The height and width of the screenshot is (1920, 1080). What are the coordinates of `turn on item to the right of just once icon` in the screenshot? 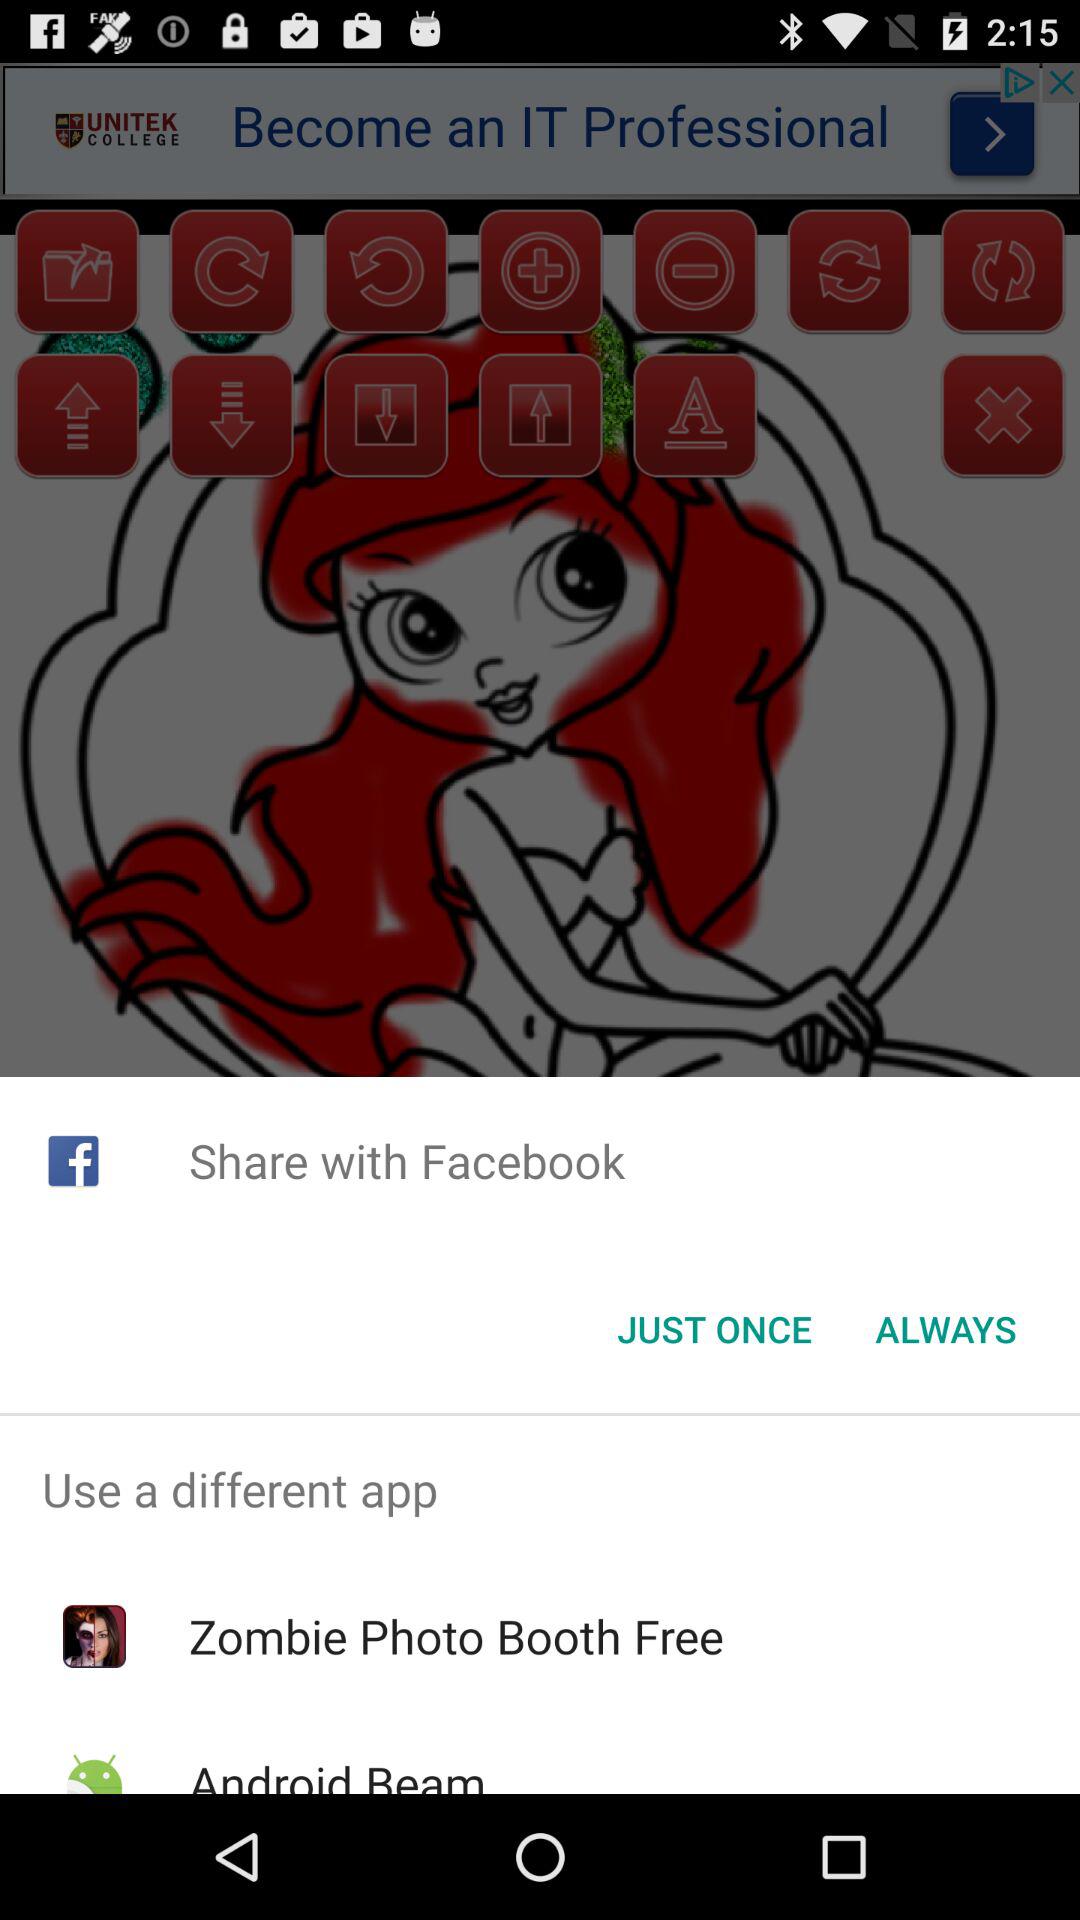 It's located at (946, 1329).